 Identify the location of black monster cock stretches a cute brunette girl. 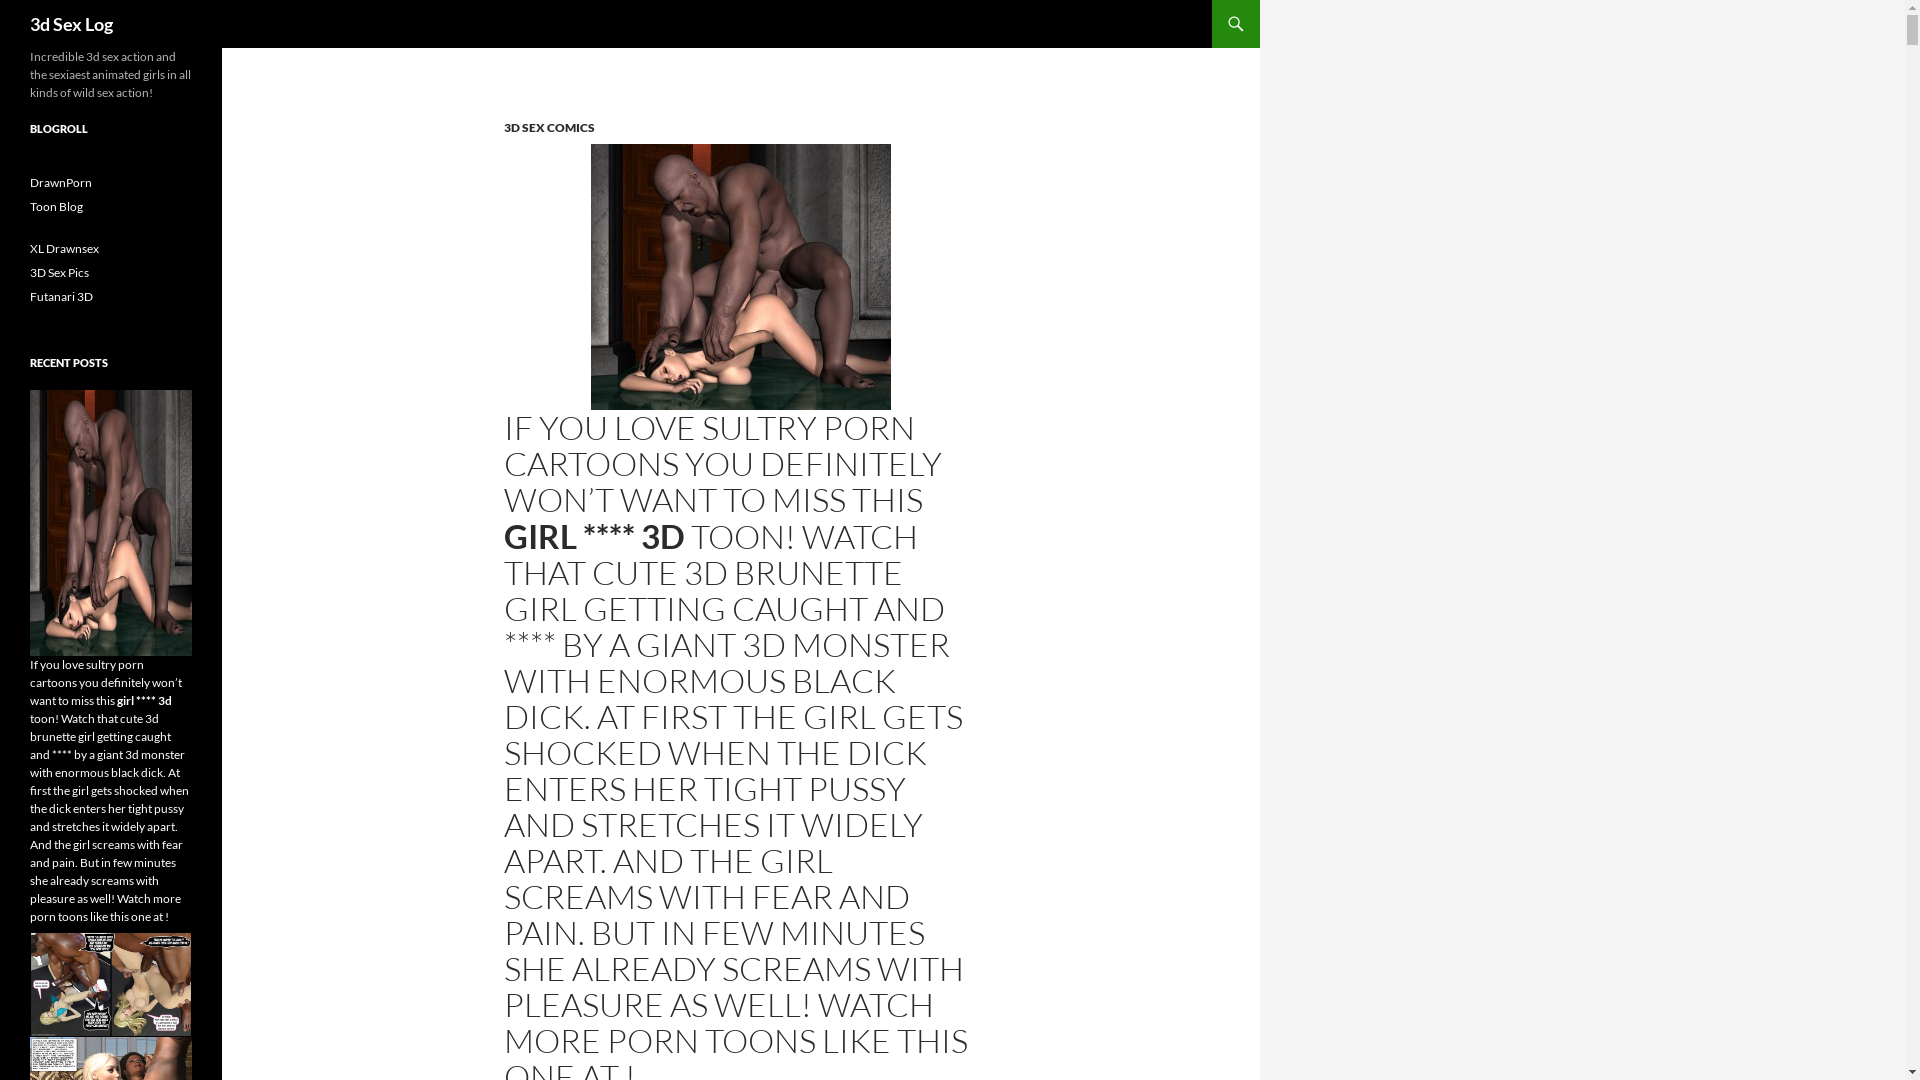
(741, 277).